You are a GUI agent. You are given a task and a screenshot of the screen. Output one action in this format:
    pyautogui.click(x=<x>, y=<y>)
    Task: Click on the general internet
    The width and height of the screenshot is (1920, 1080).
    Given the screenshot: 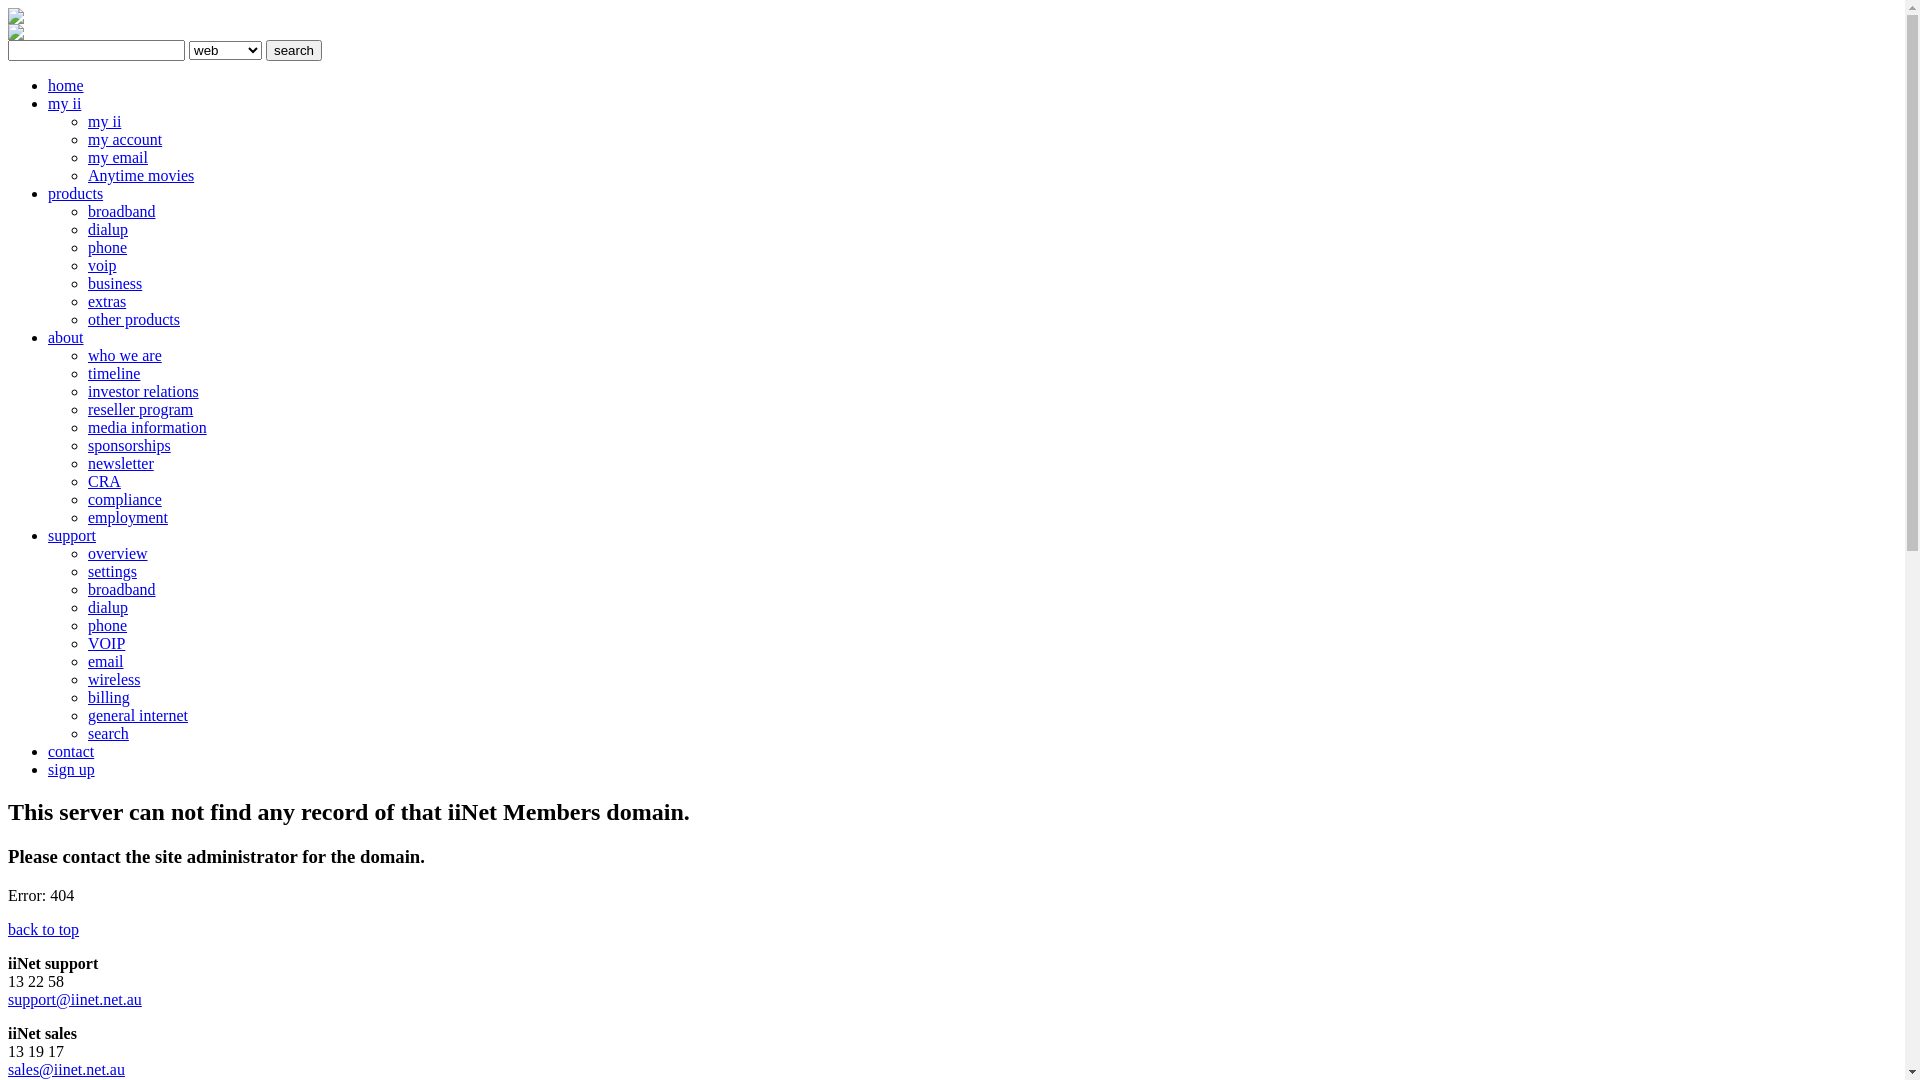 What is the action you would take?
    pyautogui.click(x=138, y=716)
    